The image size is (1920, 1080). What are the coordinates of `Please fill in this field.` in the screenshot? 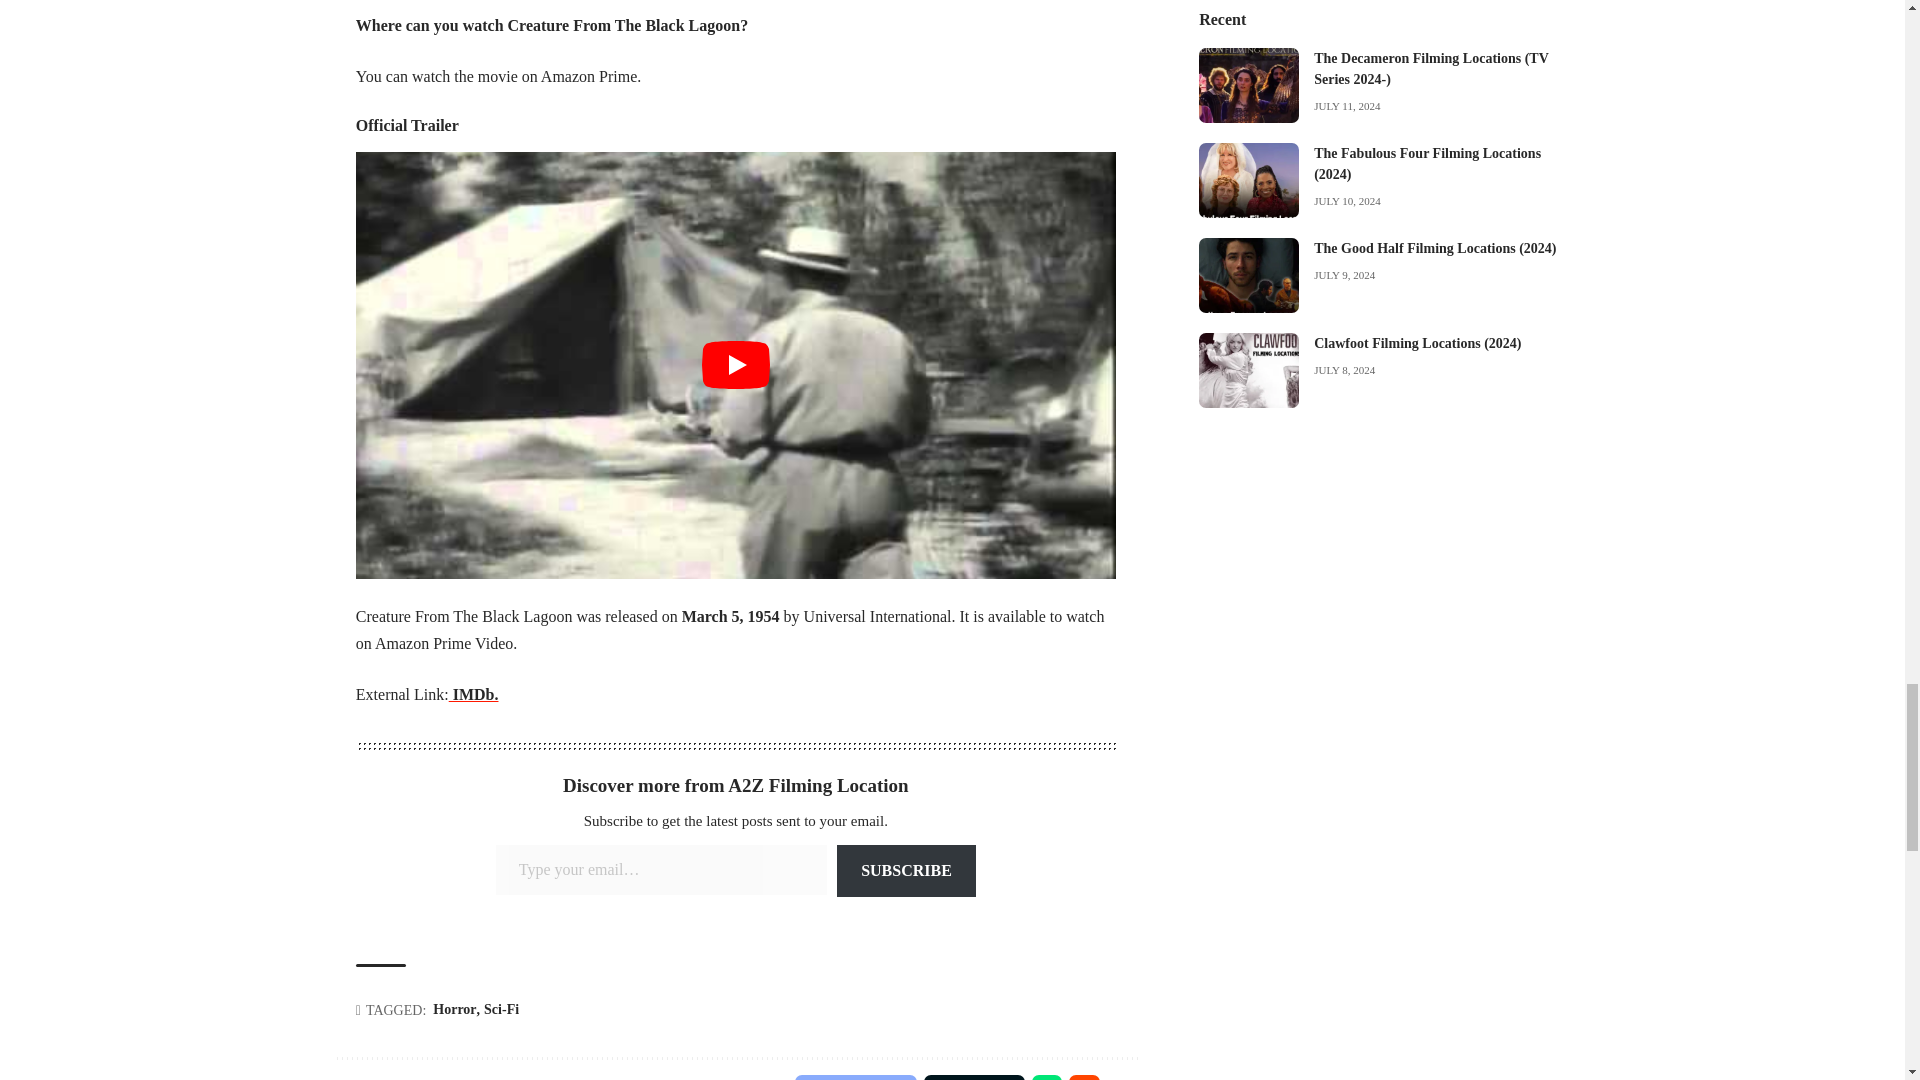 It's located at (661, 870).